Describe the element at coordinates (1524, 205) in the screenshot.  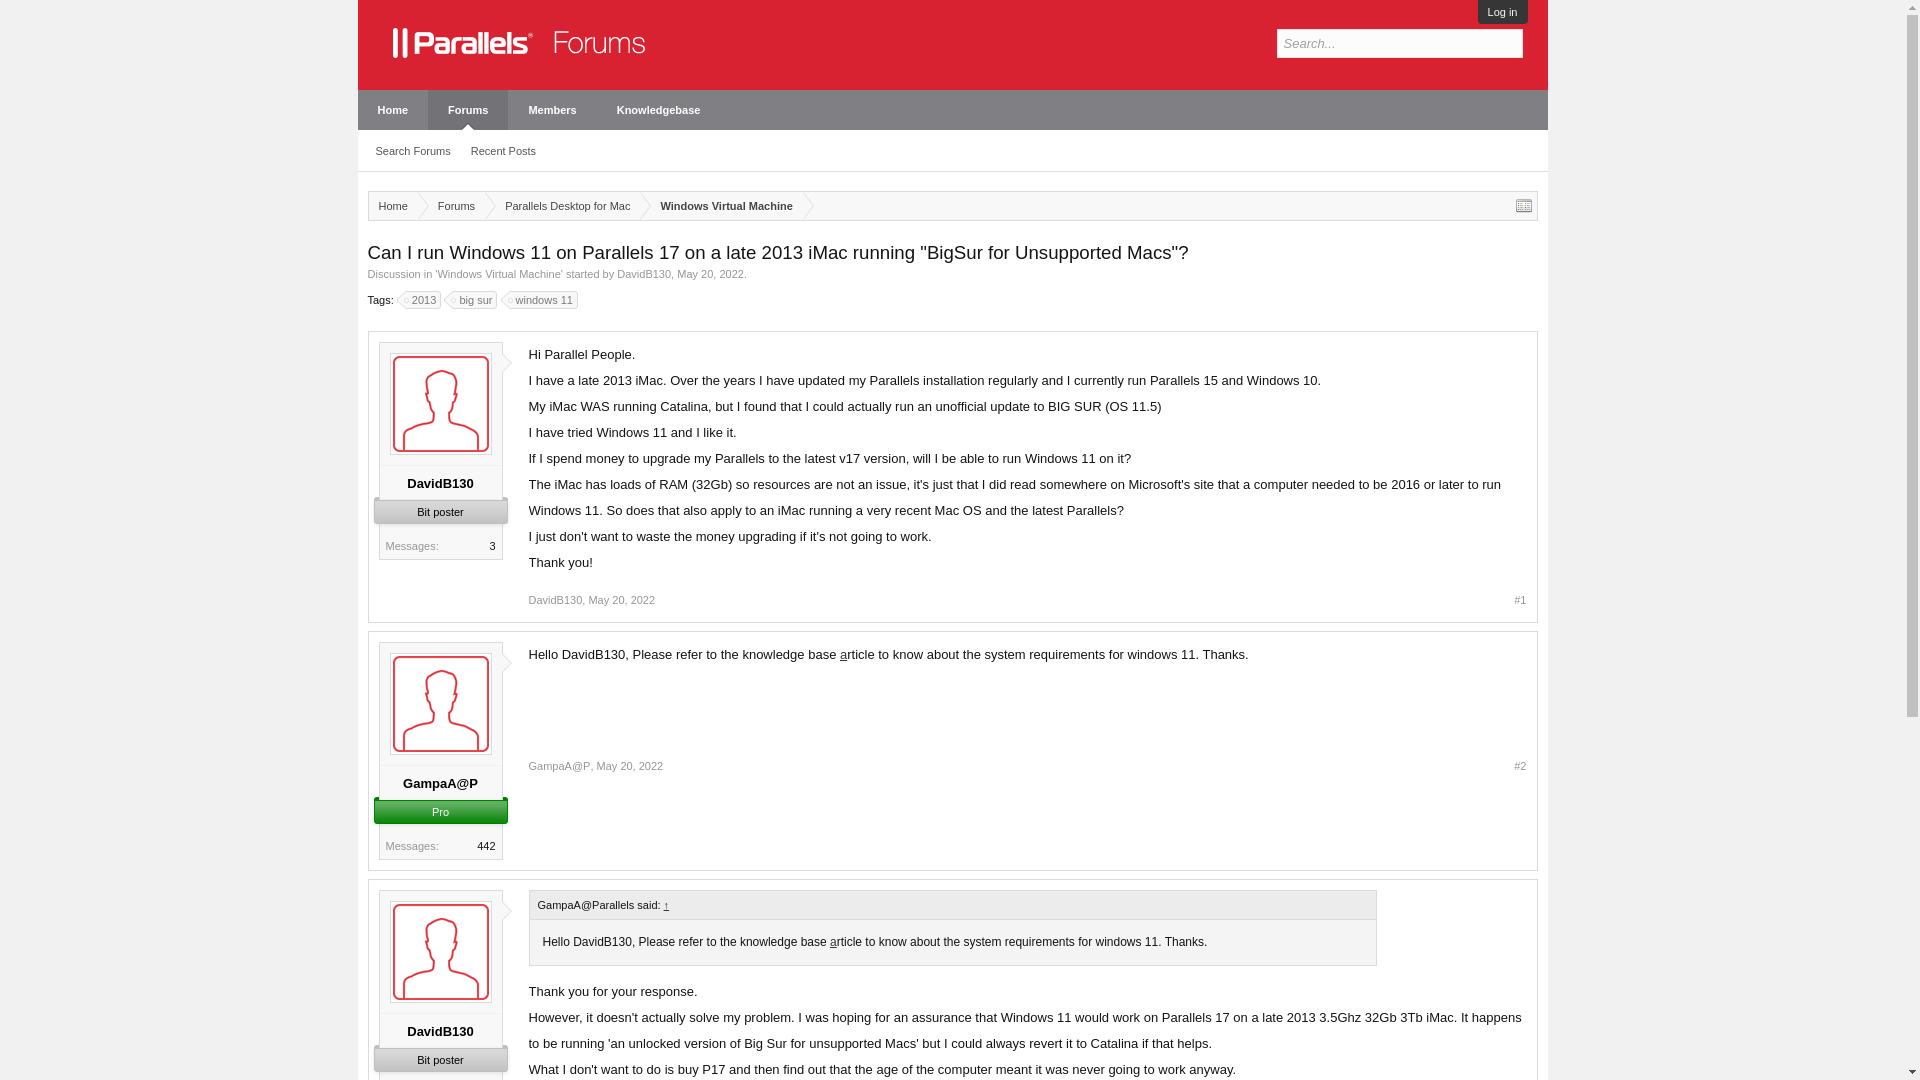
I see `Open quick navigation` at that location.